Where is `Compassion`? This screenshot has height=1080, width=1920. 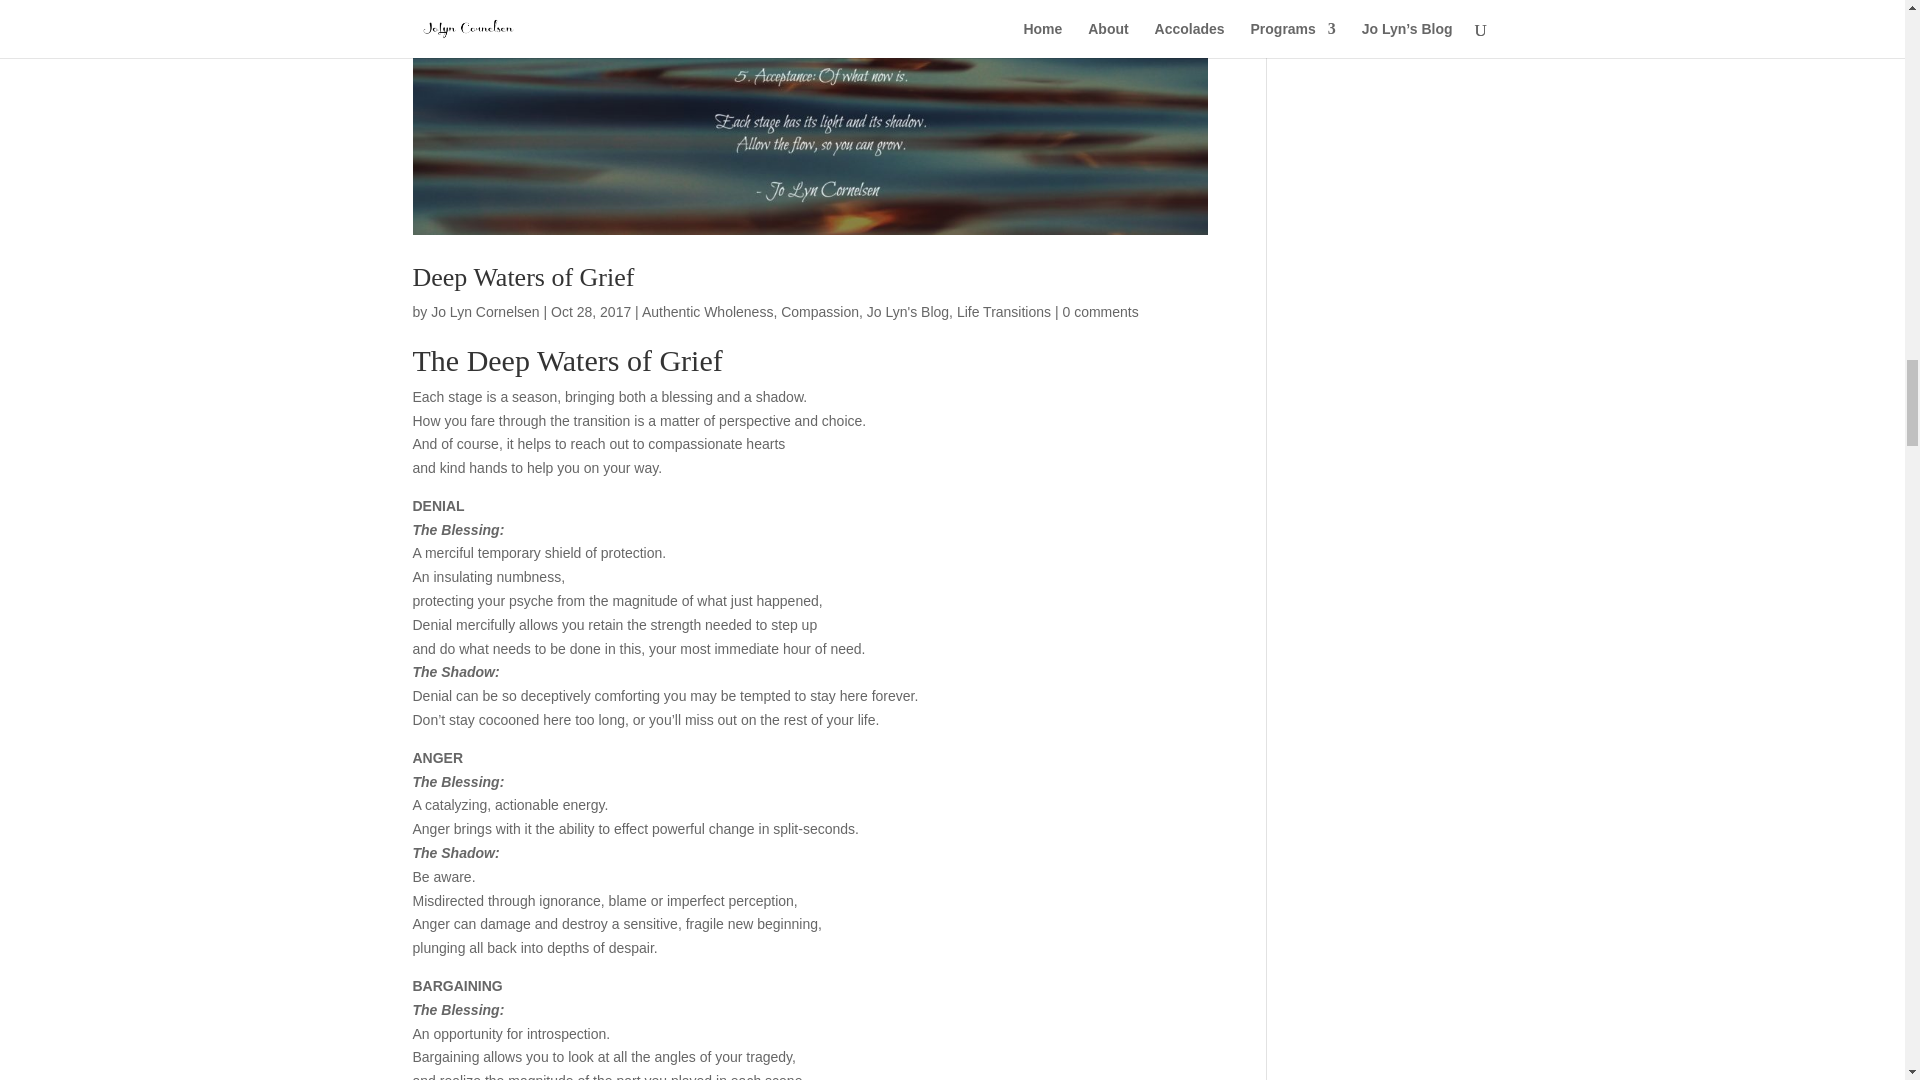 Compassion is located at coordinates (820, 311).